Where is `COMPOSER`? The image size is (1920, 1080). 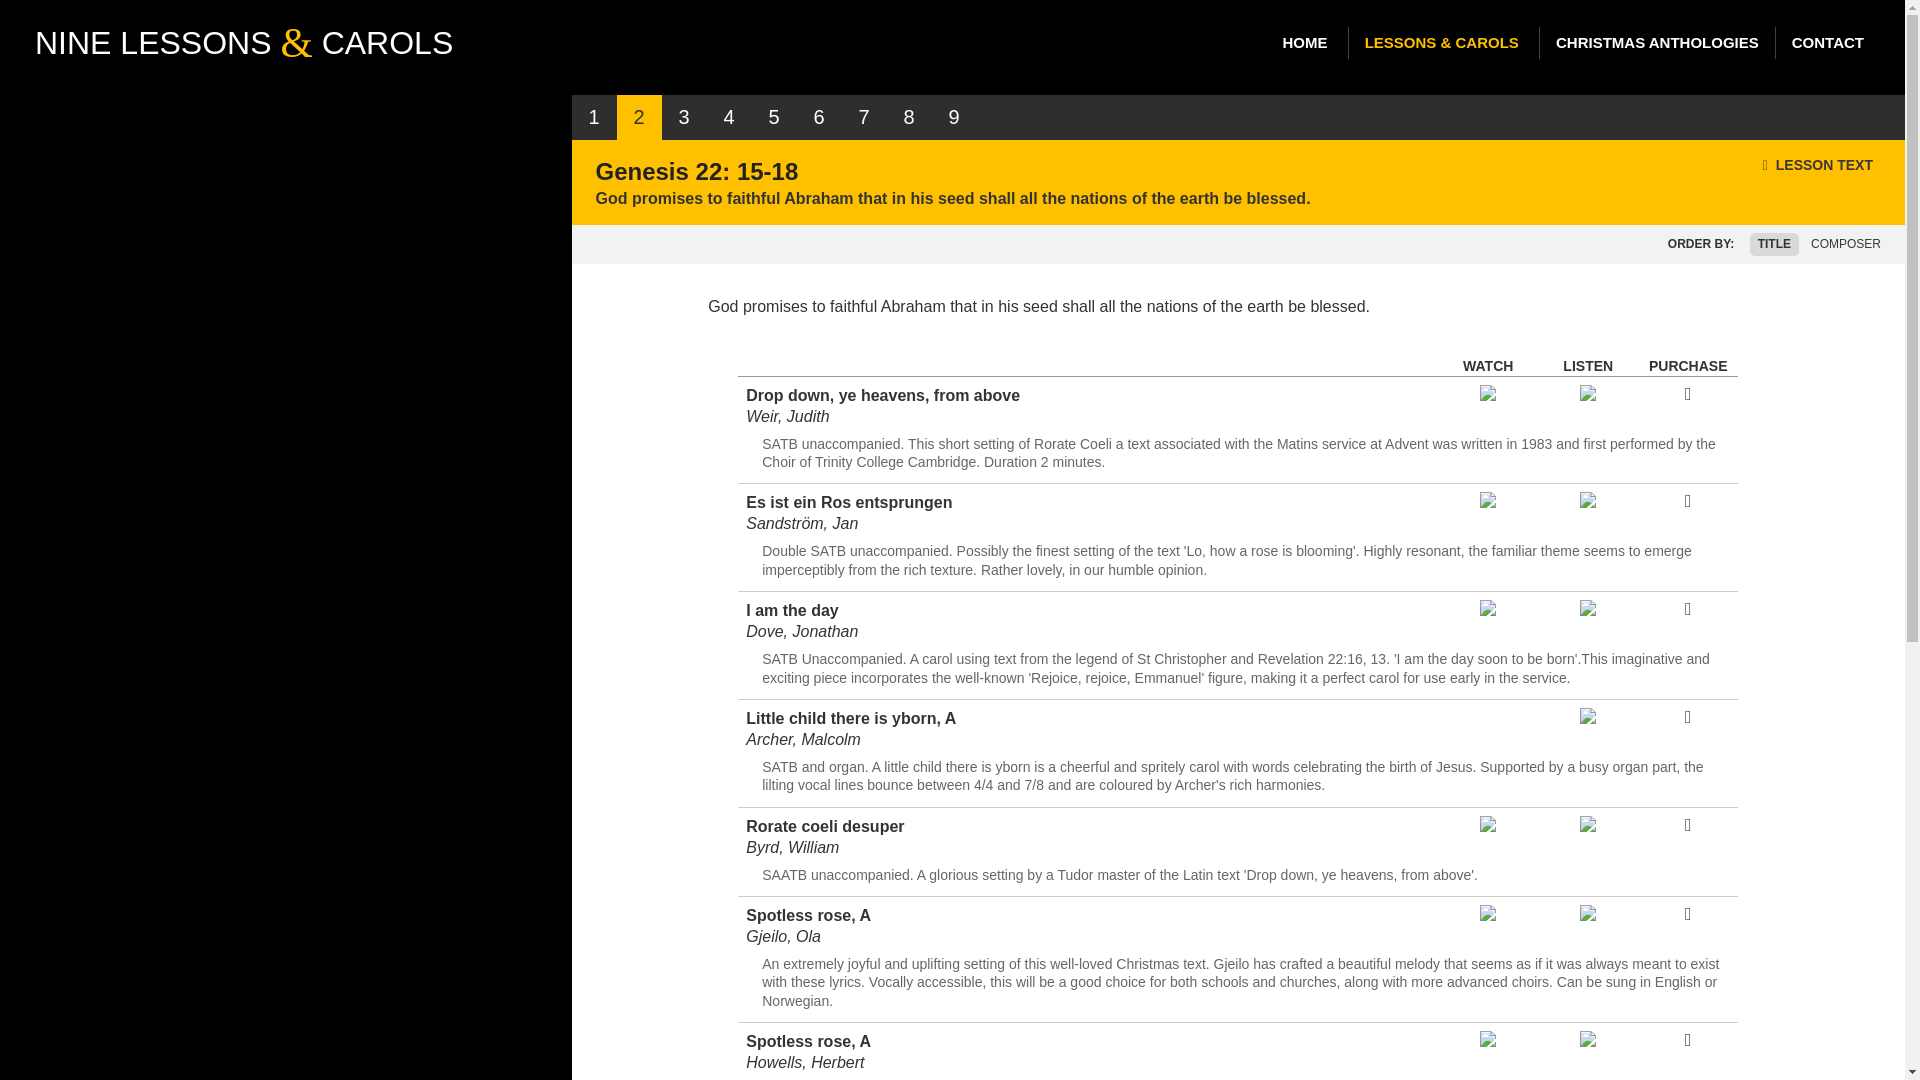 COMPOSER is located at coordinates (1846, 244).